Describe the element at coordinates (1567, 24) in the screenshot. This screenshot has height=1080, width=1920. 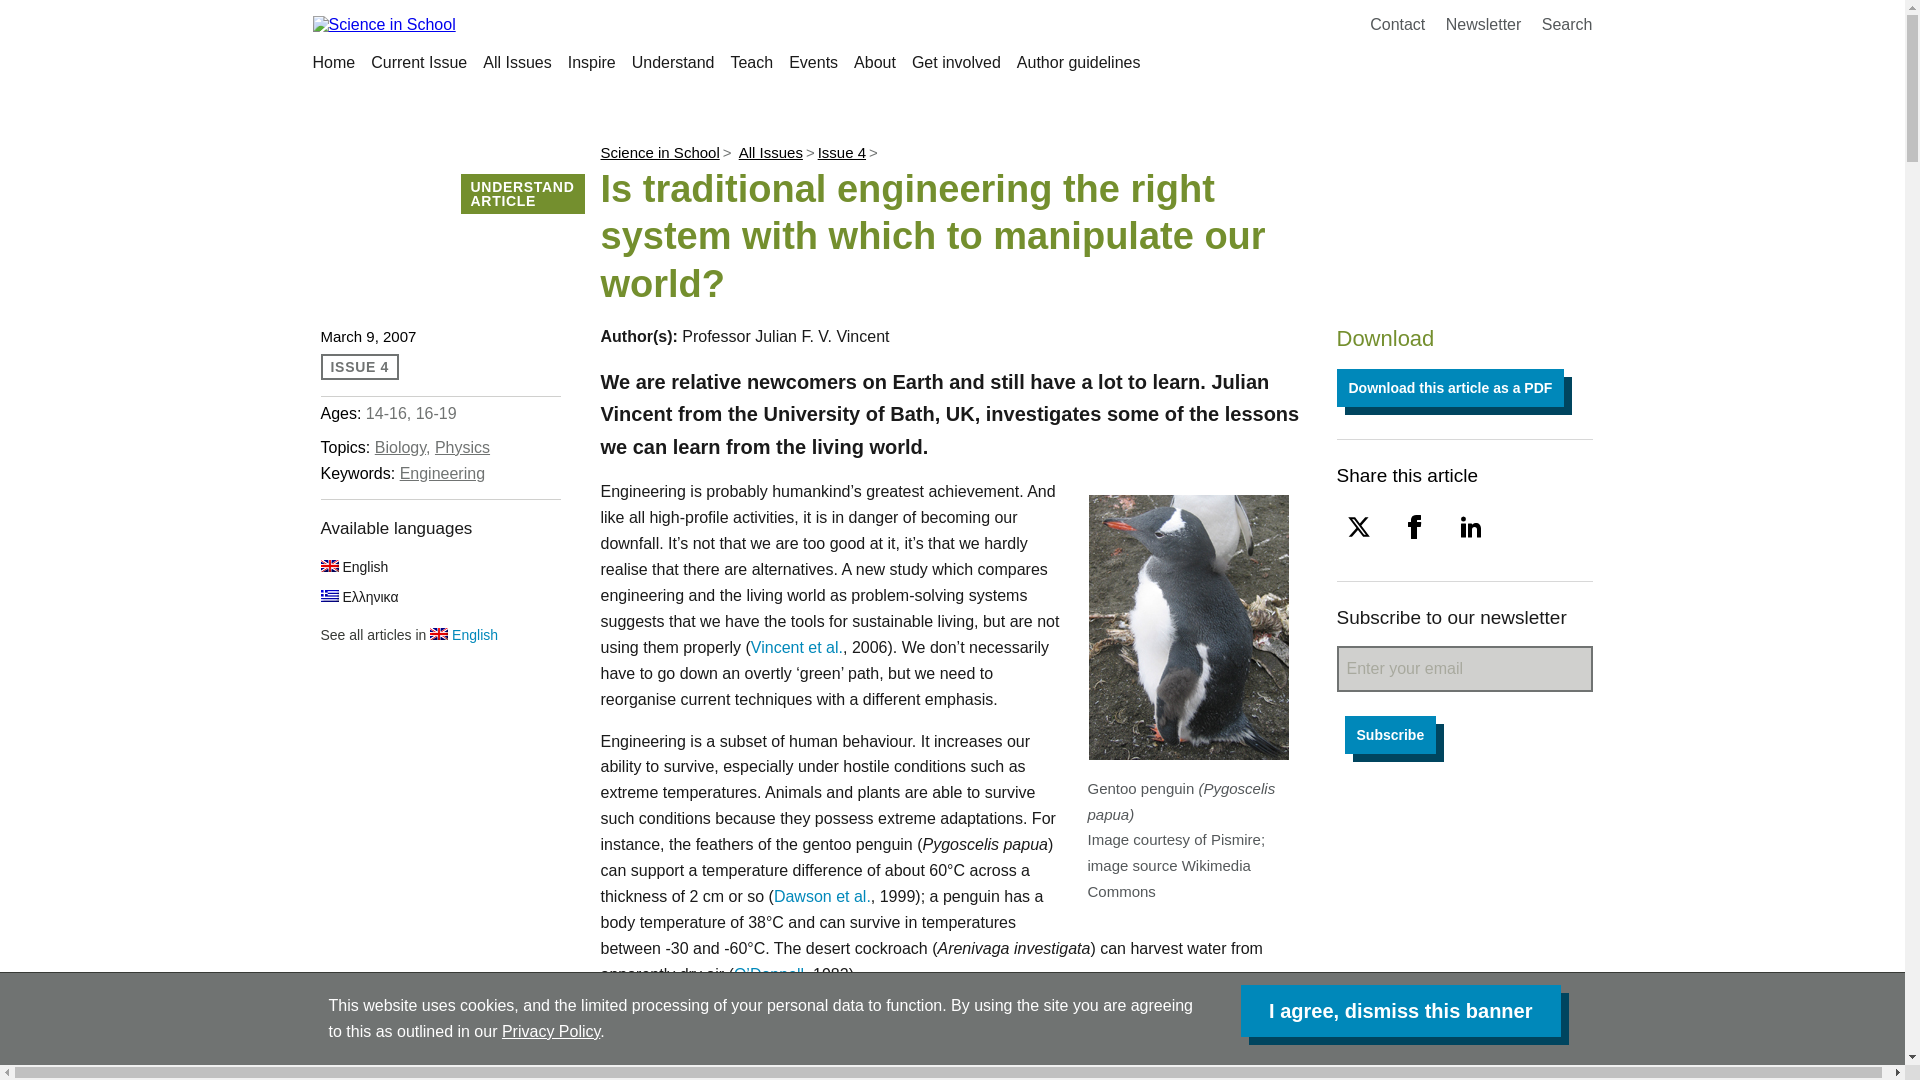
I see `Search` at that location.